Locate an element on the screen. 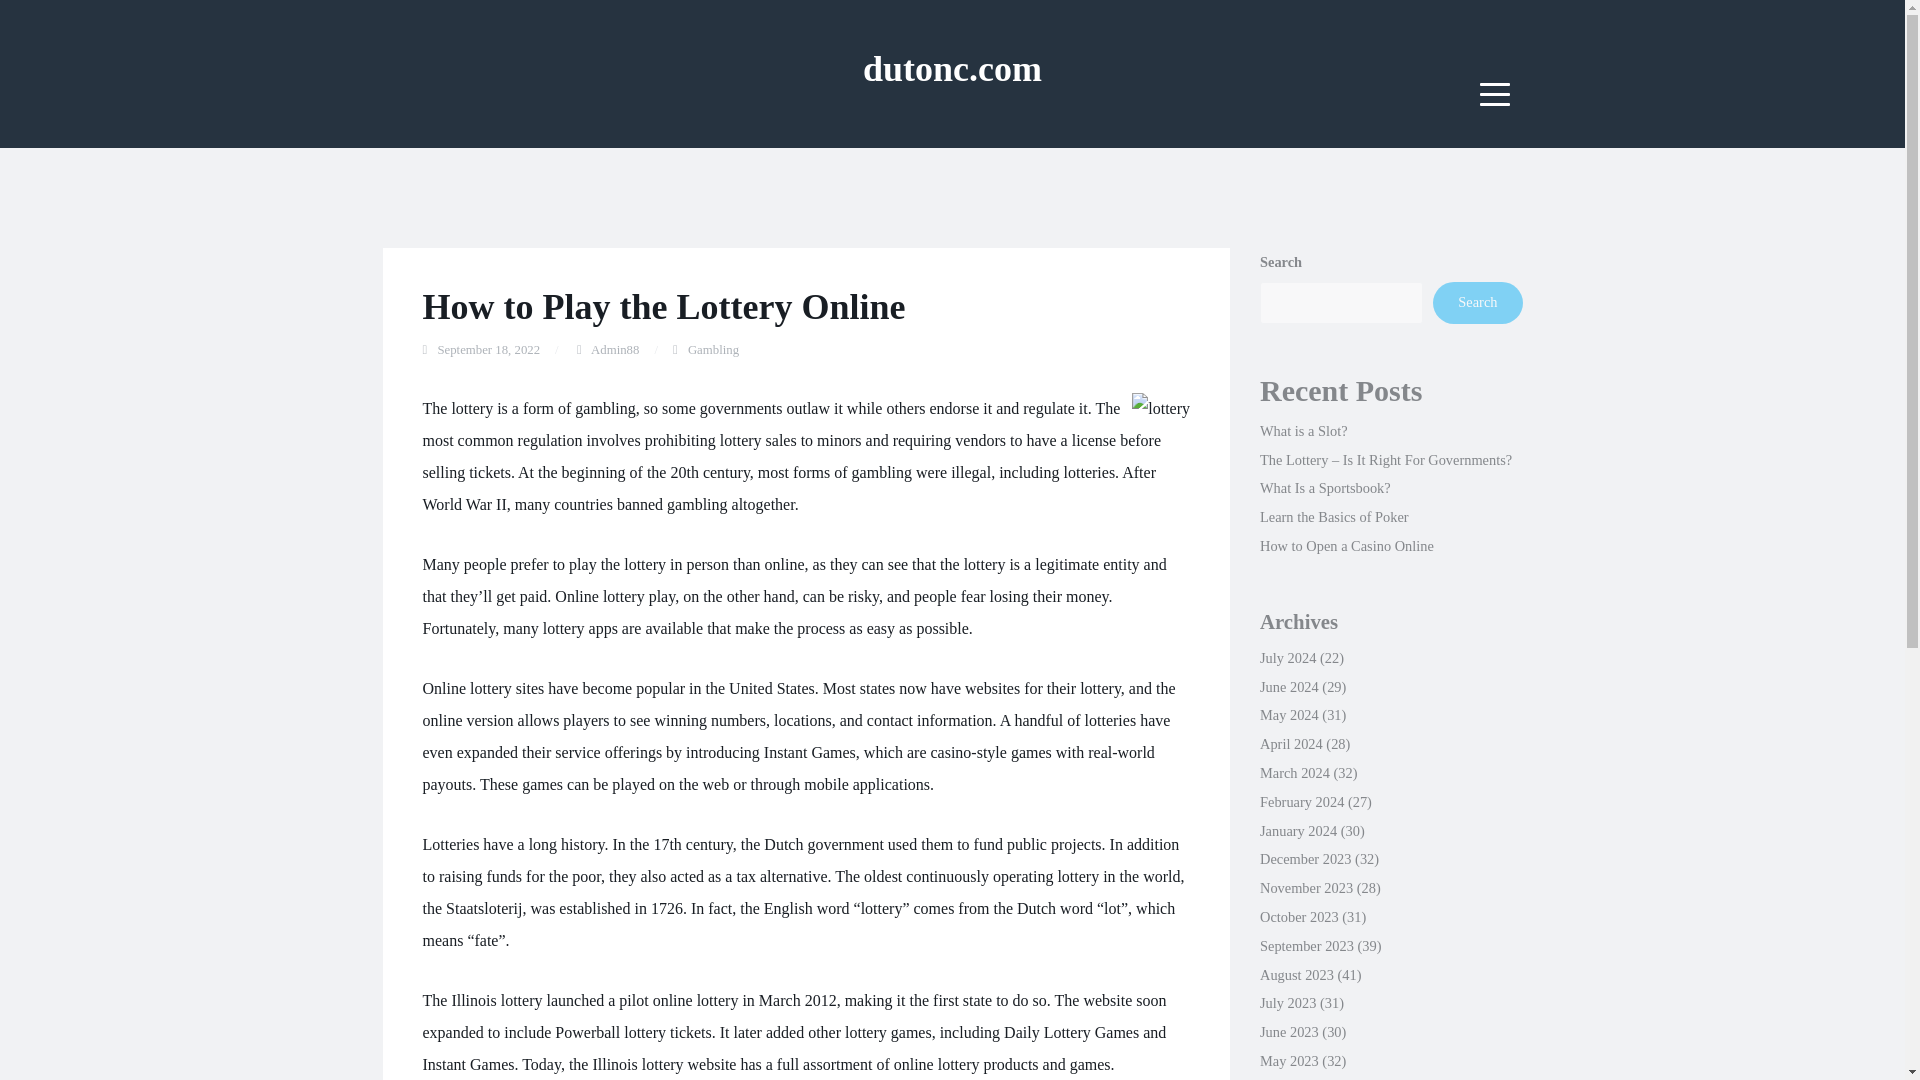 This screenshot has width=1920, height=1080. August 2023 is located at coordinates (1296, 974).